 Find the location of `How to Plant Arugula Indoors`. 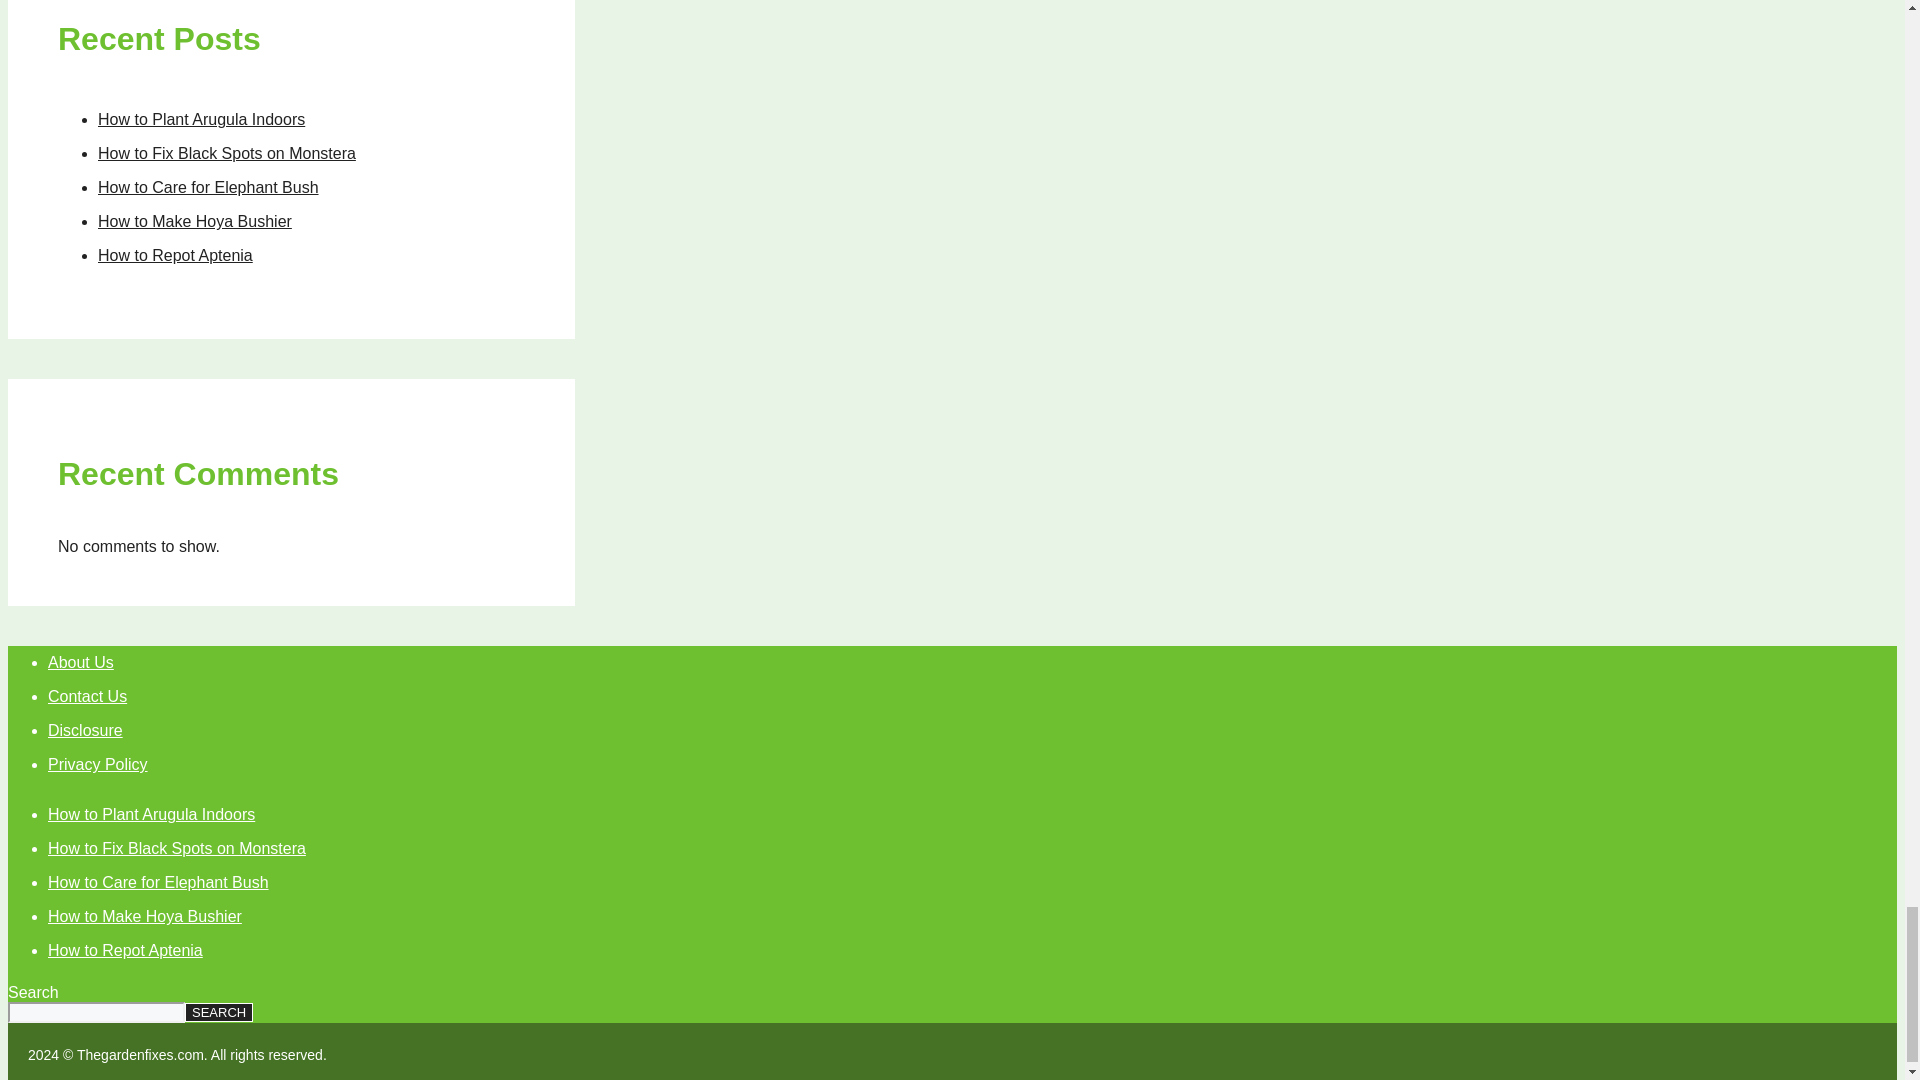

How to Plant Arugula Indoors is located at coordinates (201, 120).